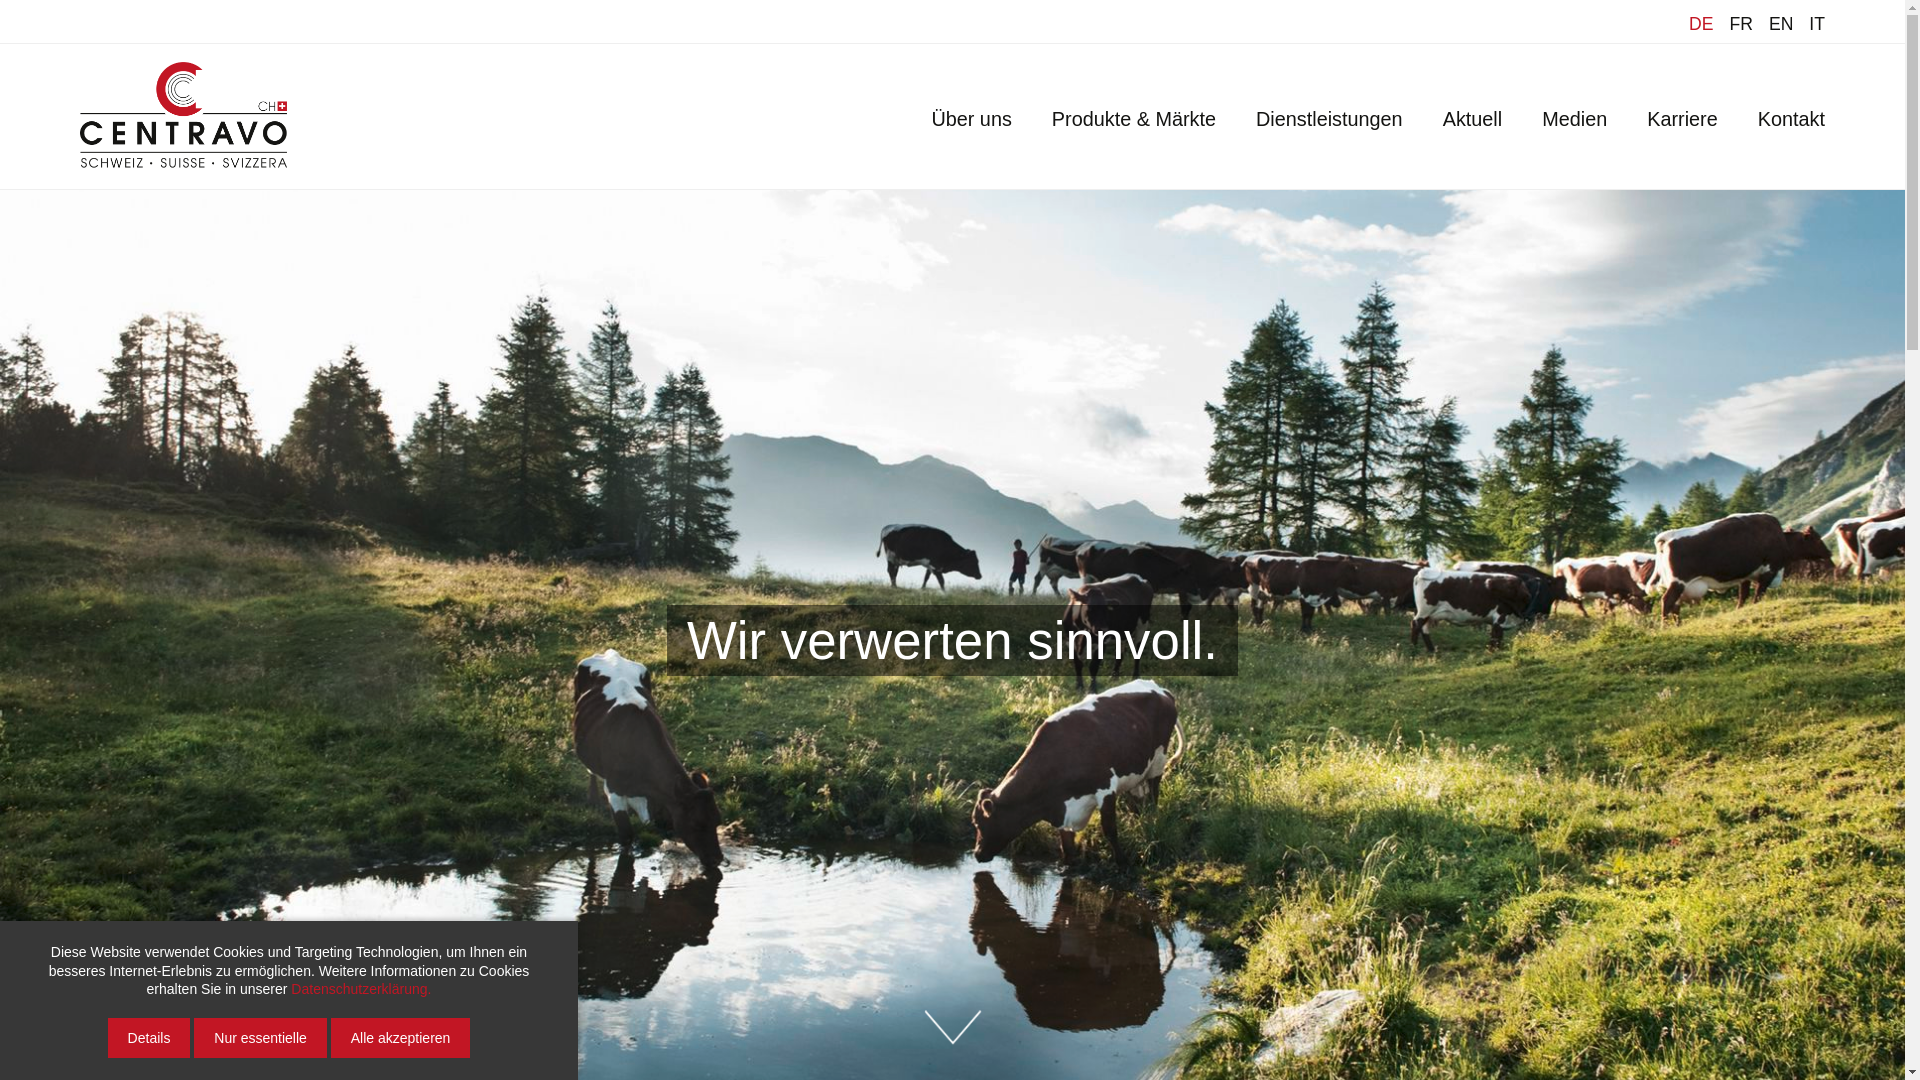 The height and width of the screenshot is (1080, 1920). Describe the element at coordinates (260, 1038) in the screenshot. I see `Nur essentielle` at that location.